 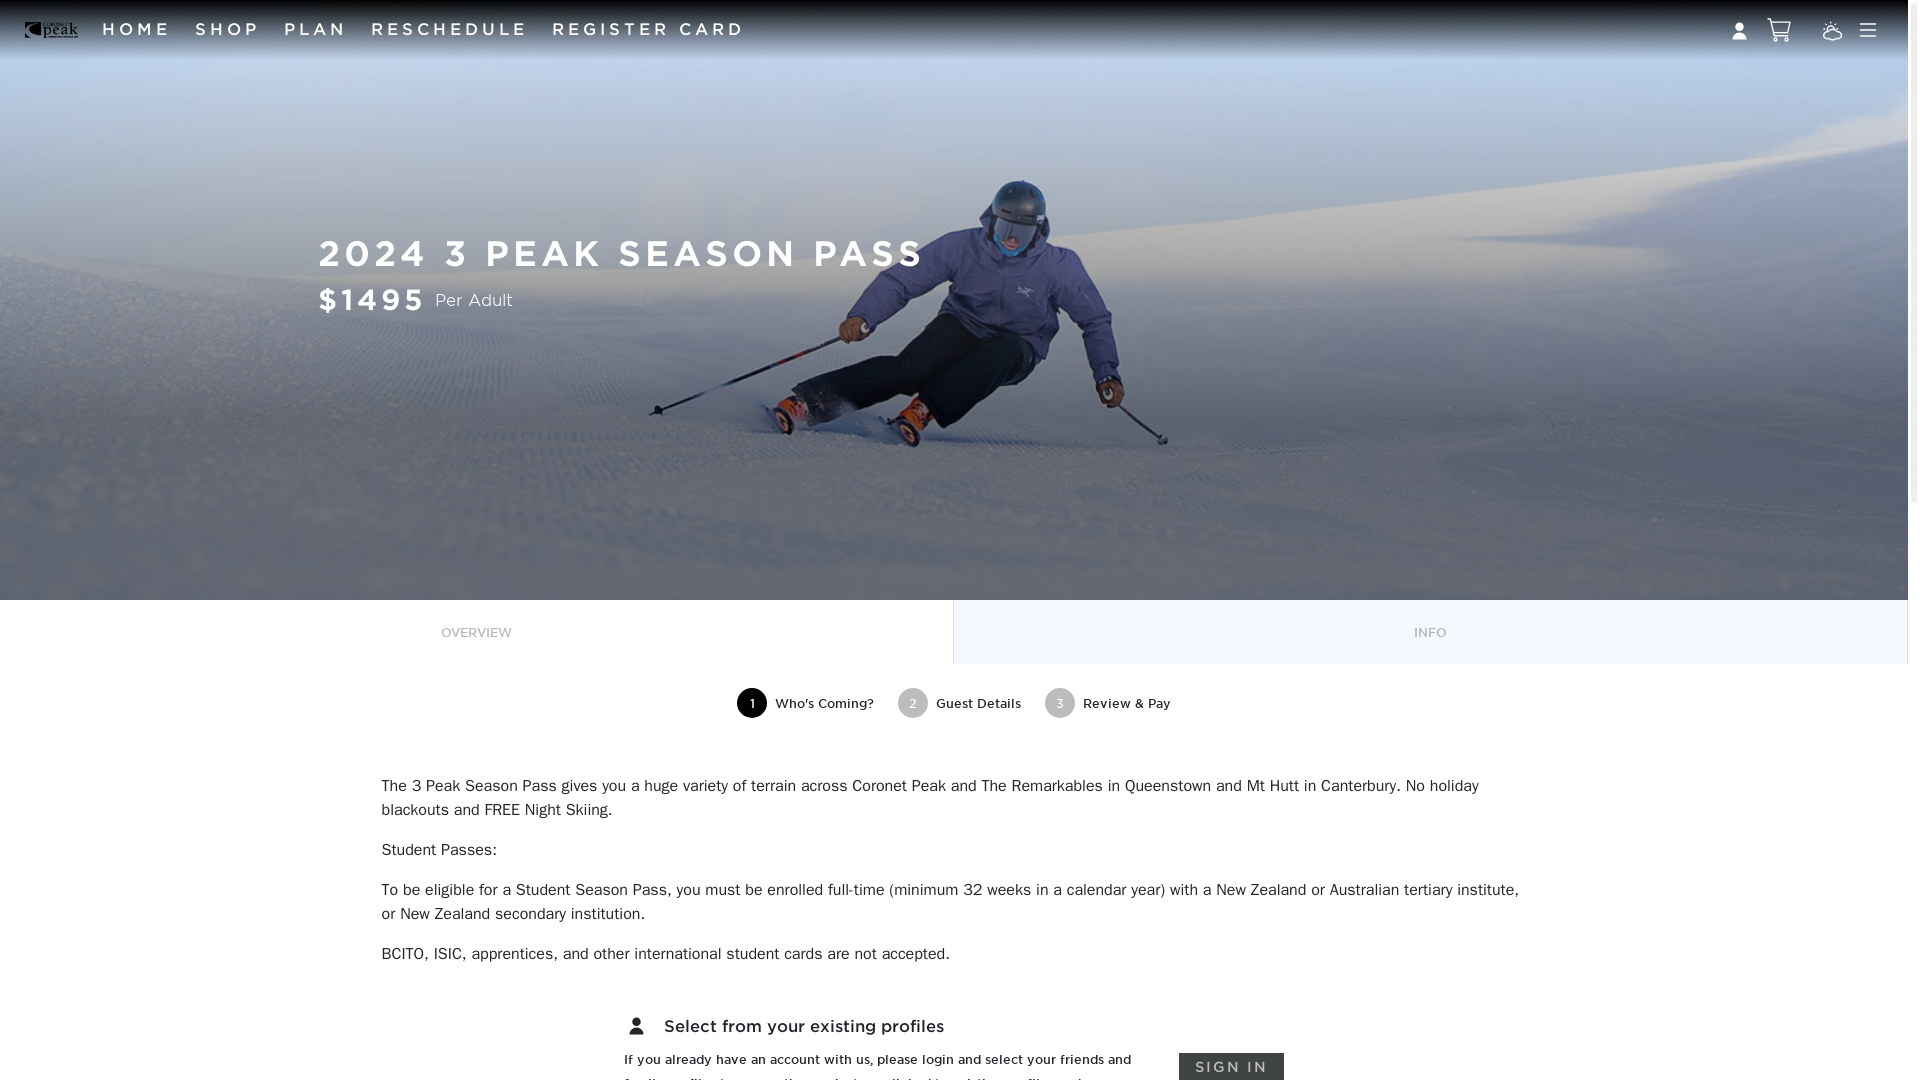 I want to click on 3, so click(x=1060, y=702).